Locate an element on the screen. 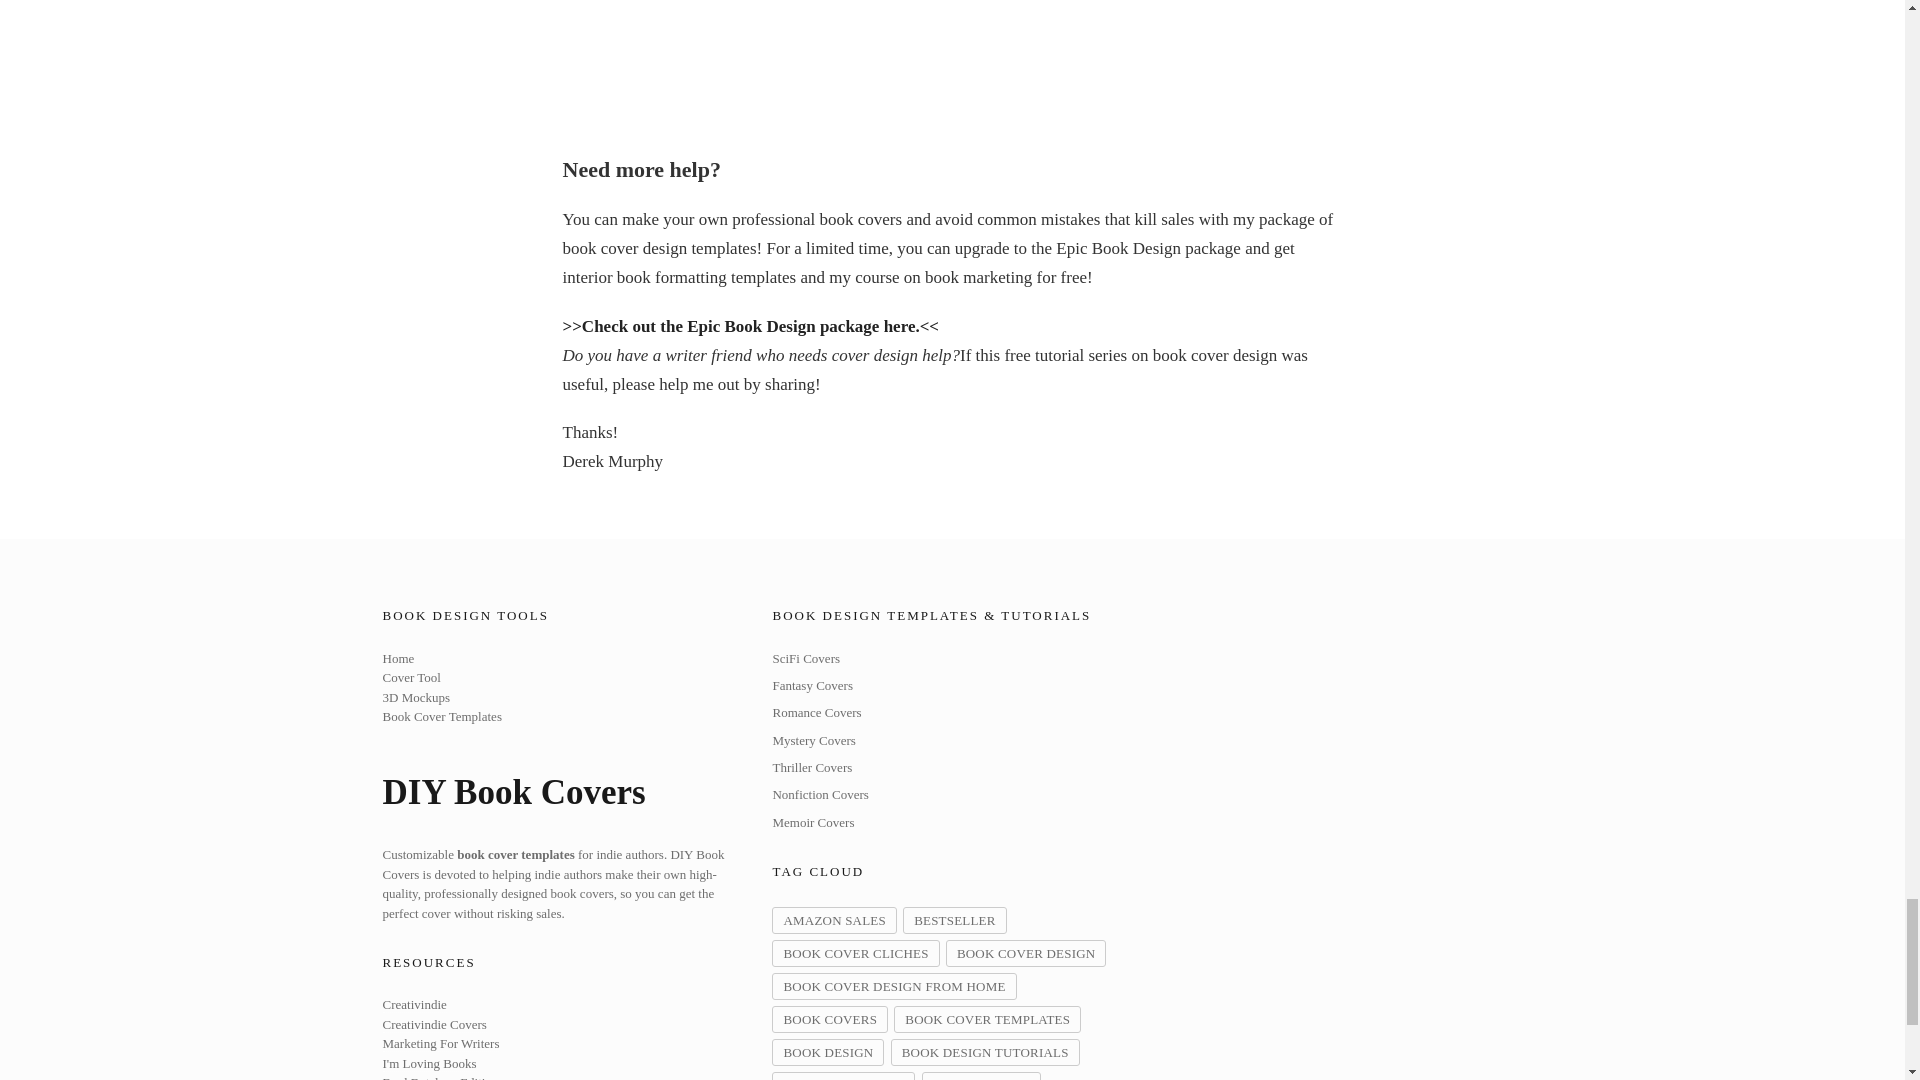  AMAZON SALES is located at coordinates (834, 920).